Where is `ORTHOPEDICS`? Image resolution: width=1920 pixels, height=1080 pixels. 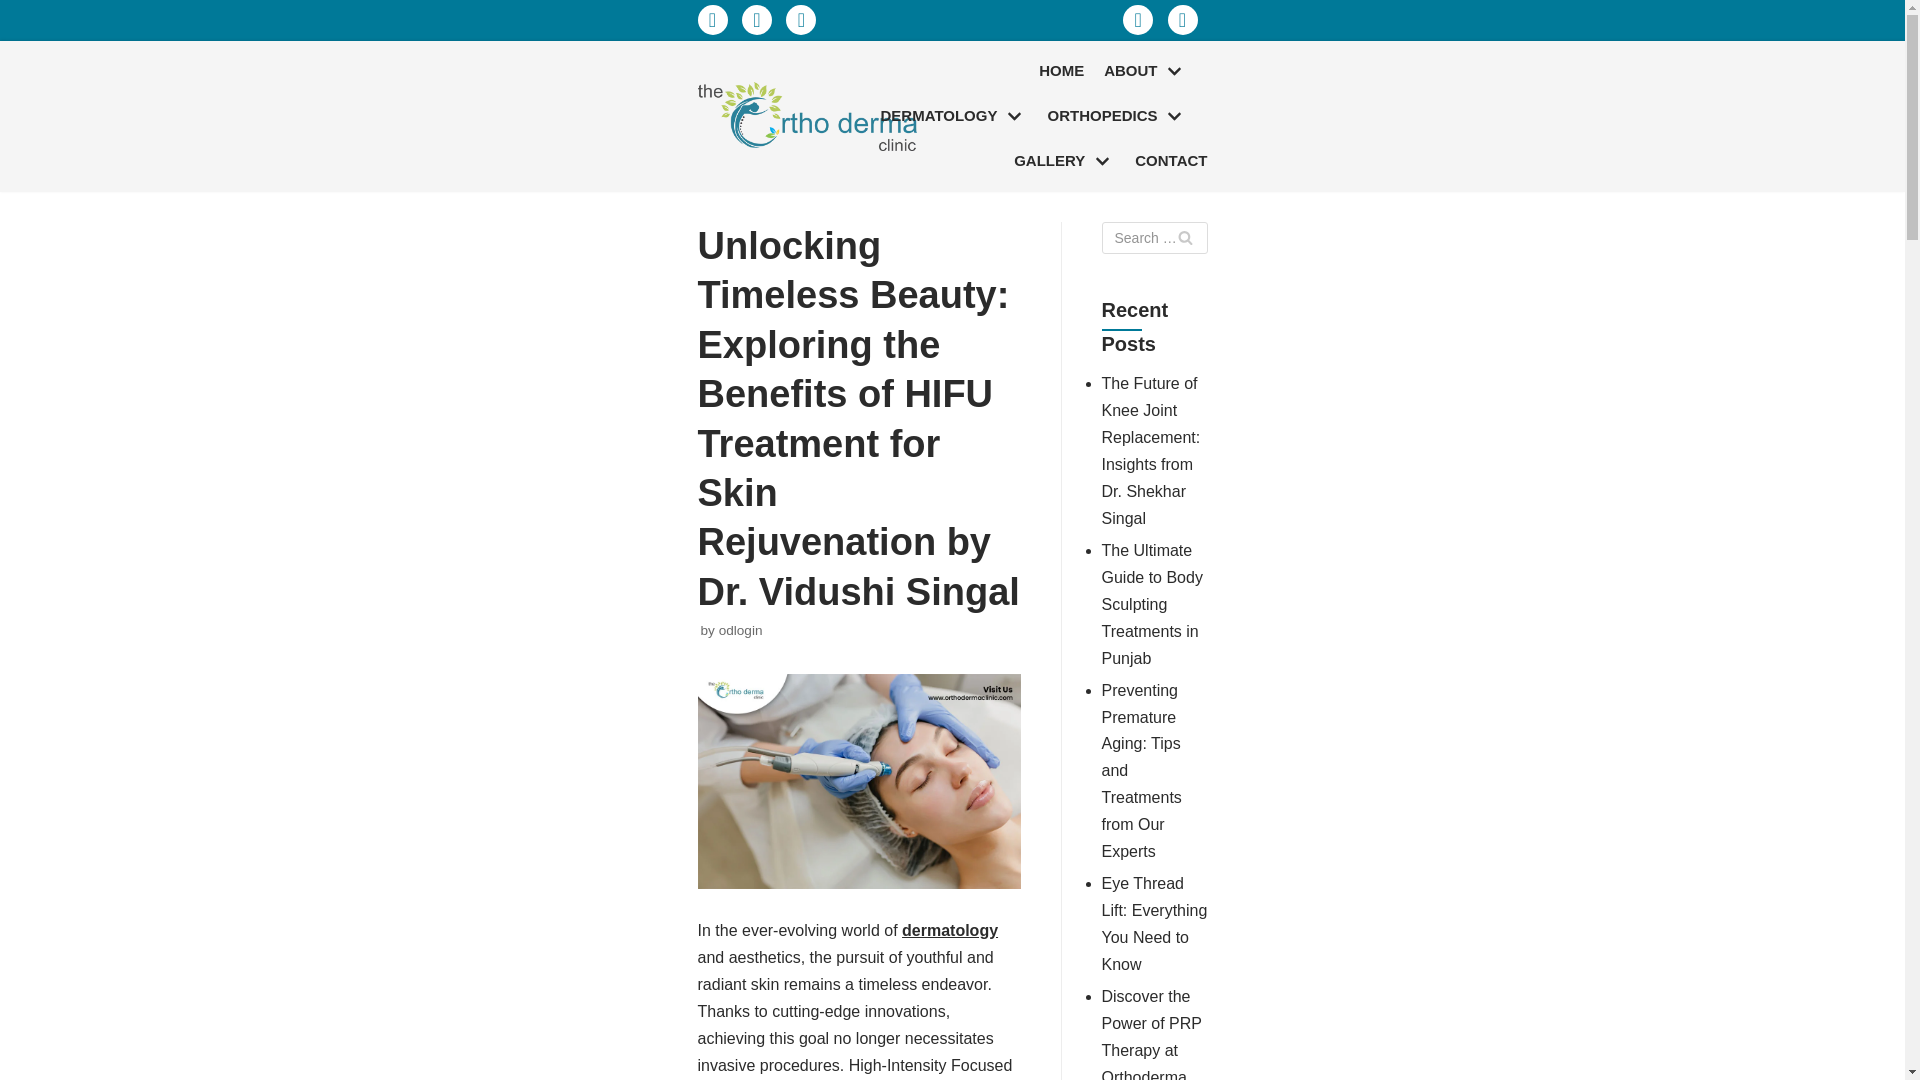
ORTHOPEDICS is located at coordinates (1116, 116).